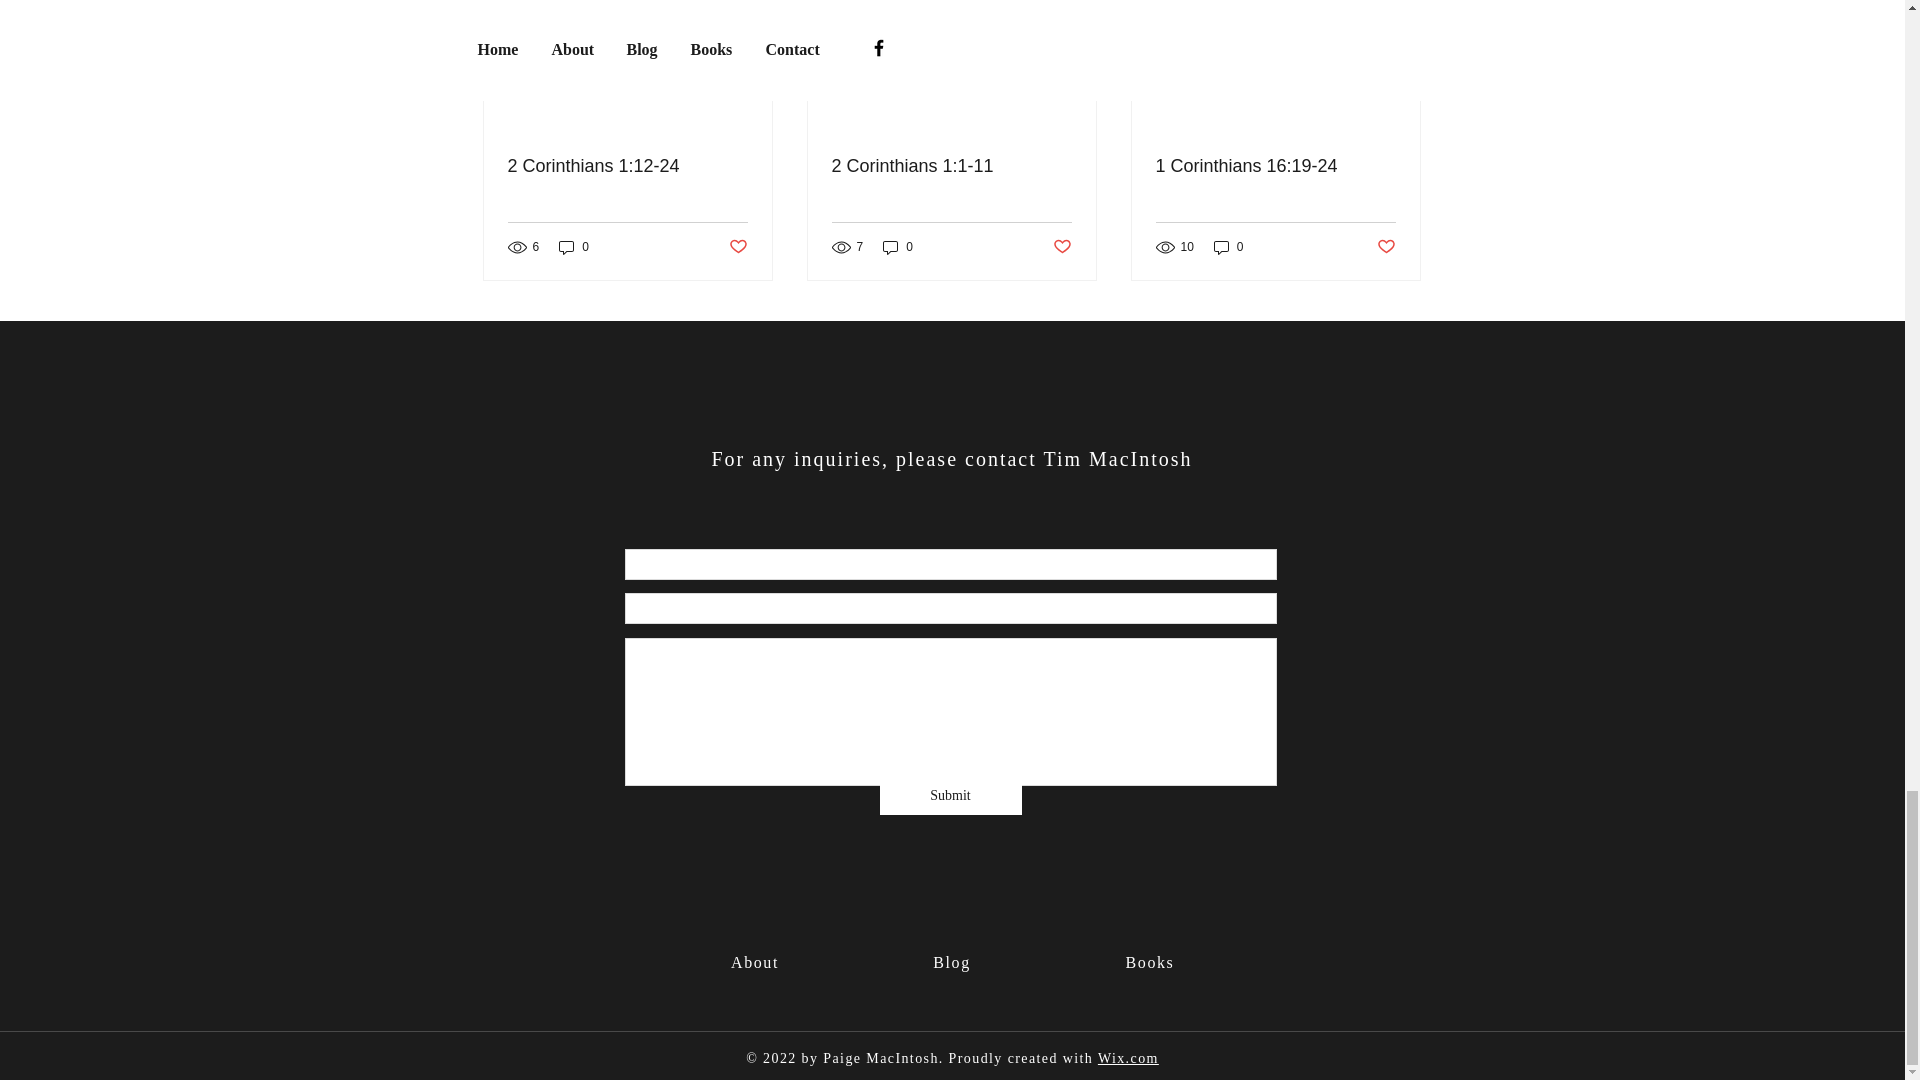 The height and width of the screenshot is (1080, 1920). I want to click on Post not marked as liked, so click(1386, 247).